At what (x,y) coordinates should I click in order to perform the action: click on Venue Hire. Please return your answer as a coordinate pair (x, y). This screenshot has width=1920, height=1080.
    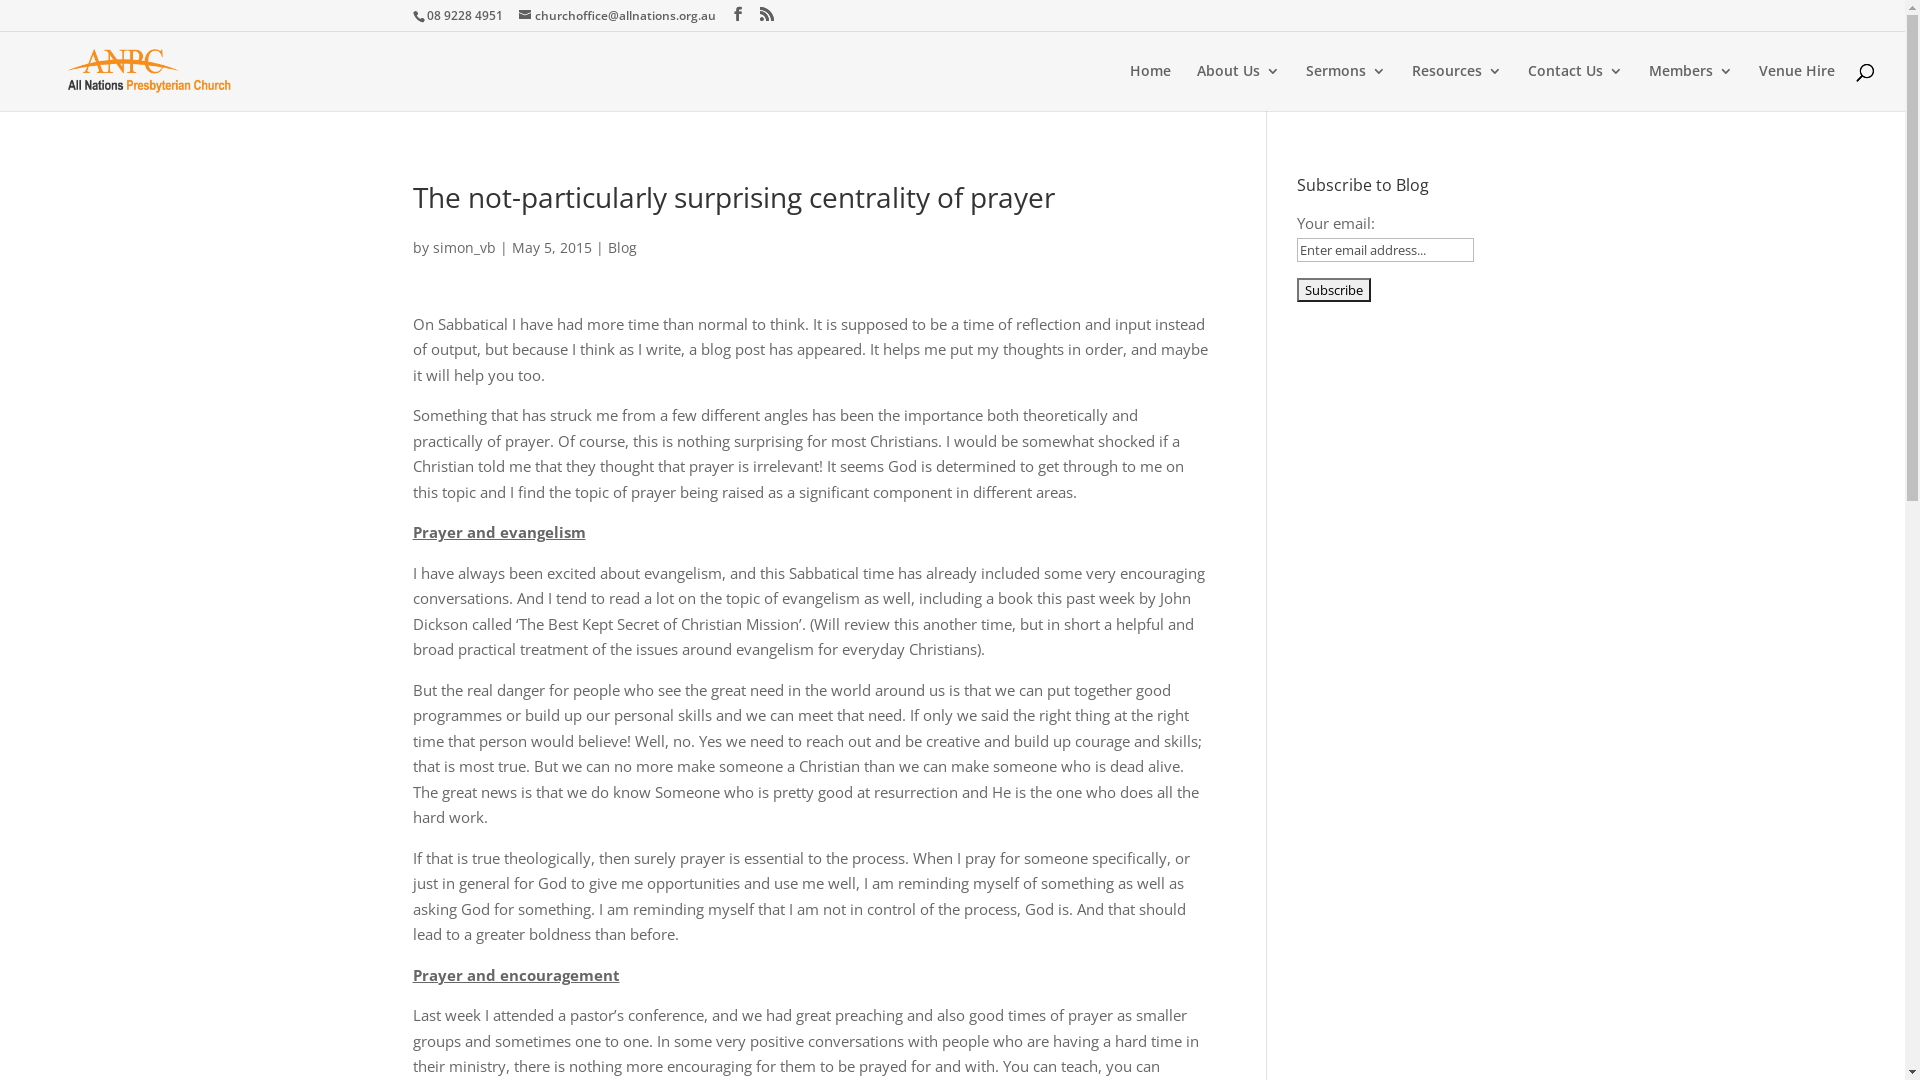
    Looking at the image, I should click on (1797, 88).